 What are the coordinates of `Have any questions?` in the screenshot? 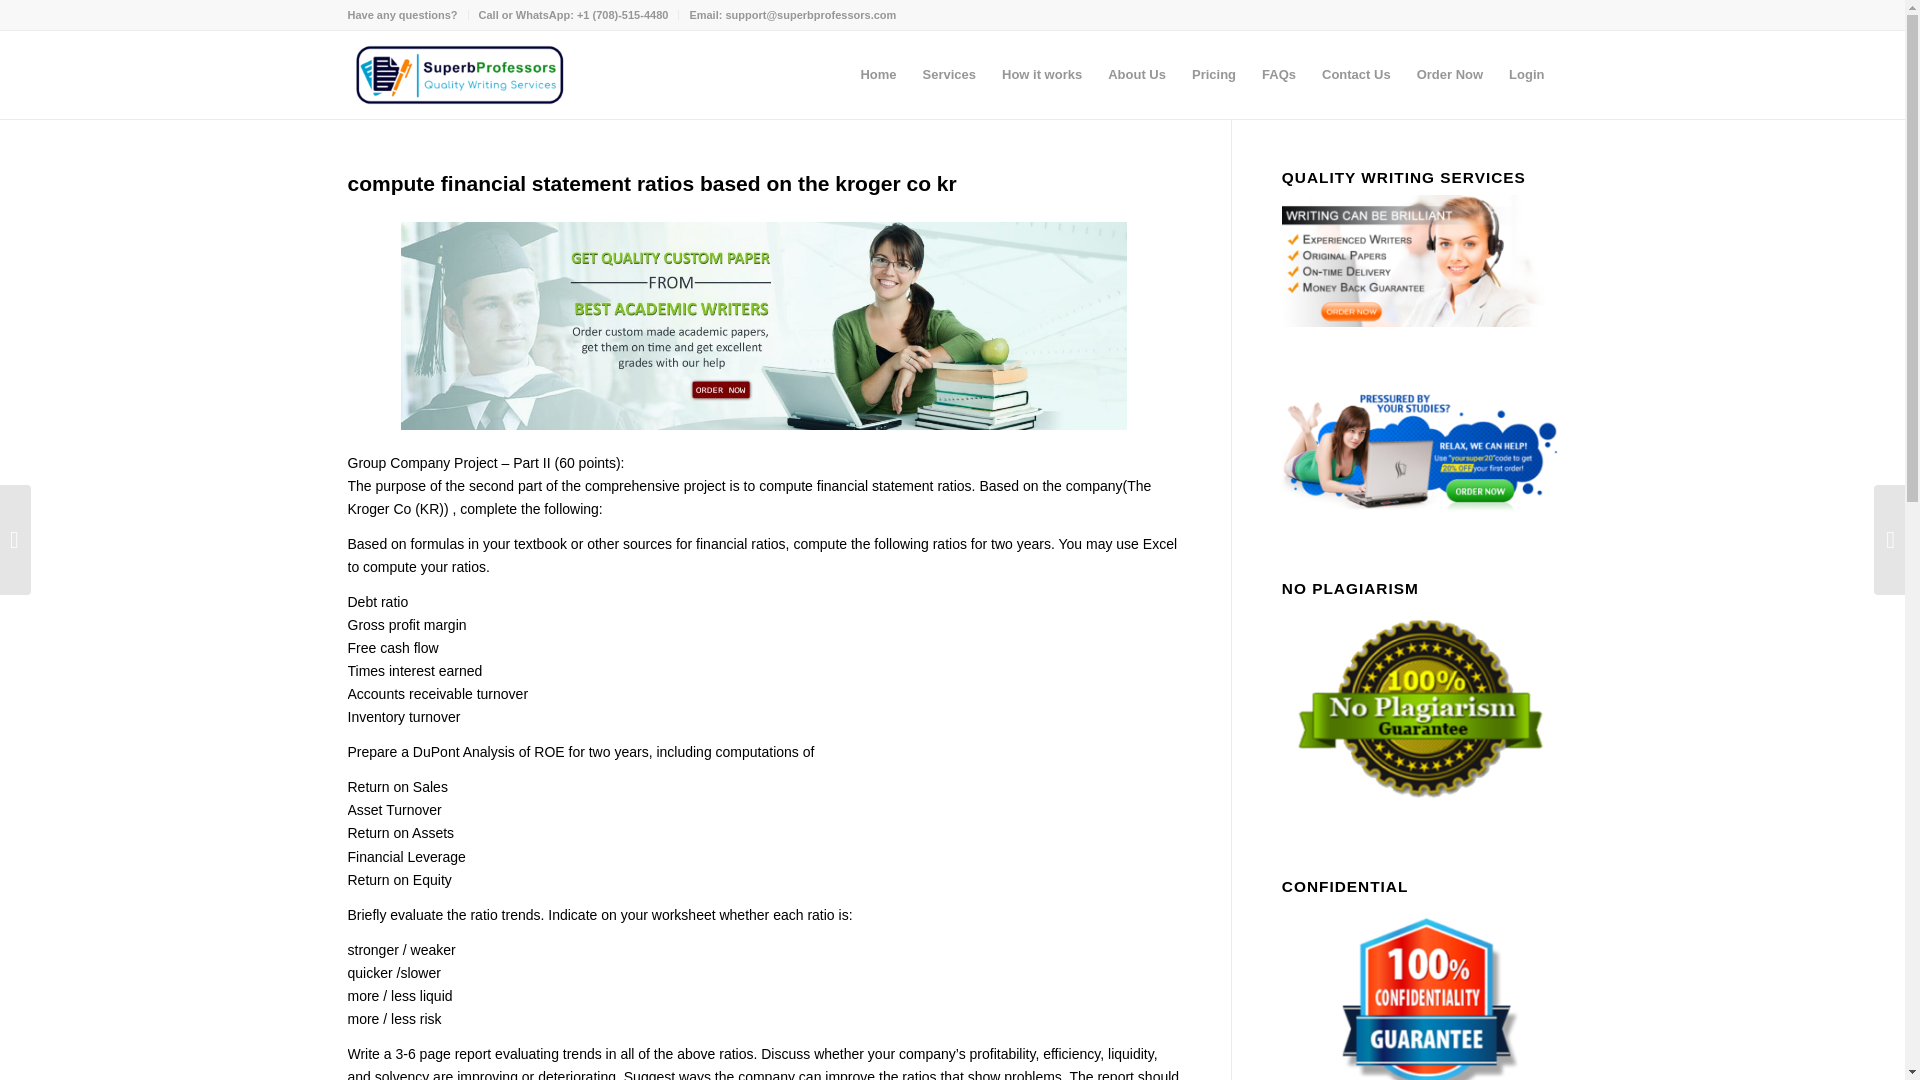 It's located at (402, 15).